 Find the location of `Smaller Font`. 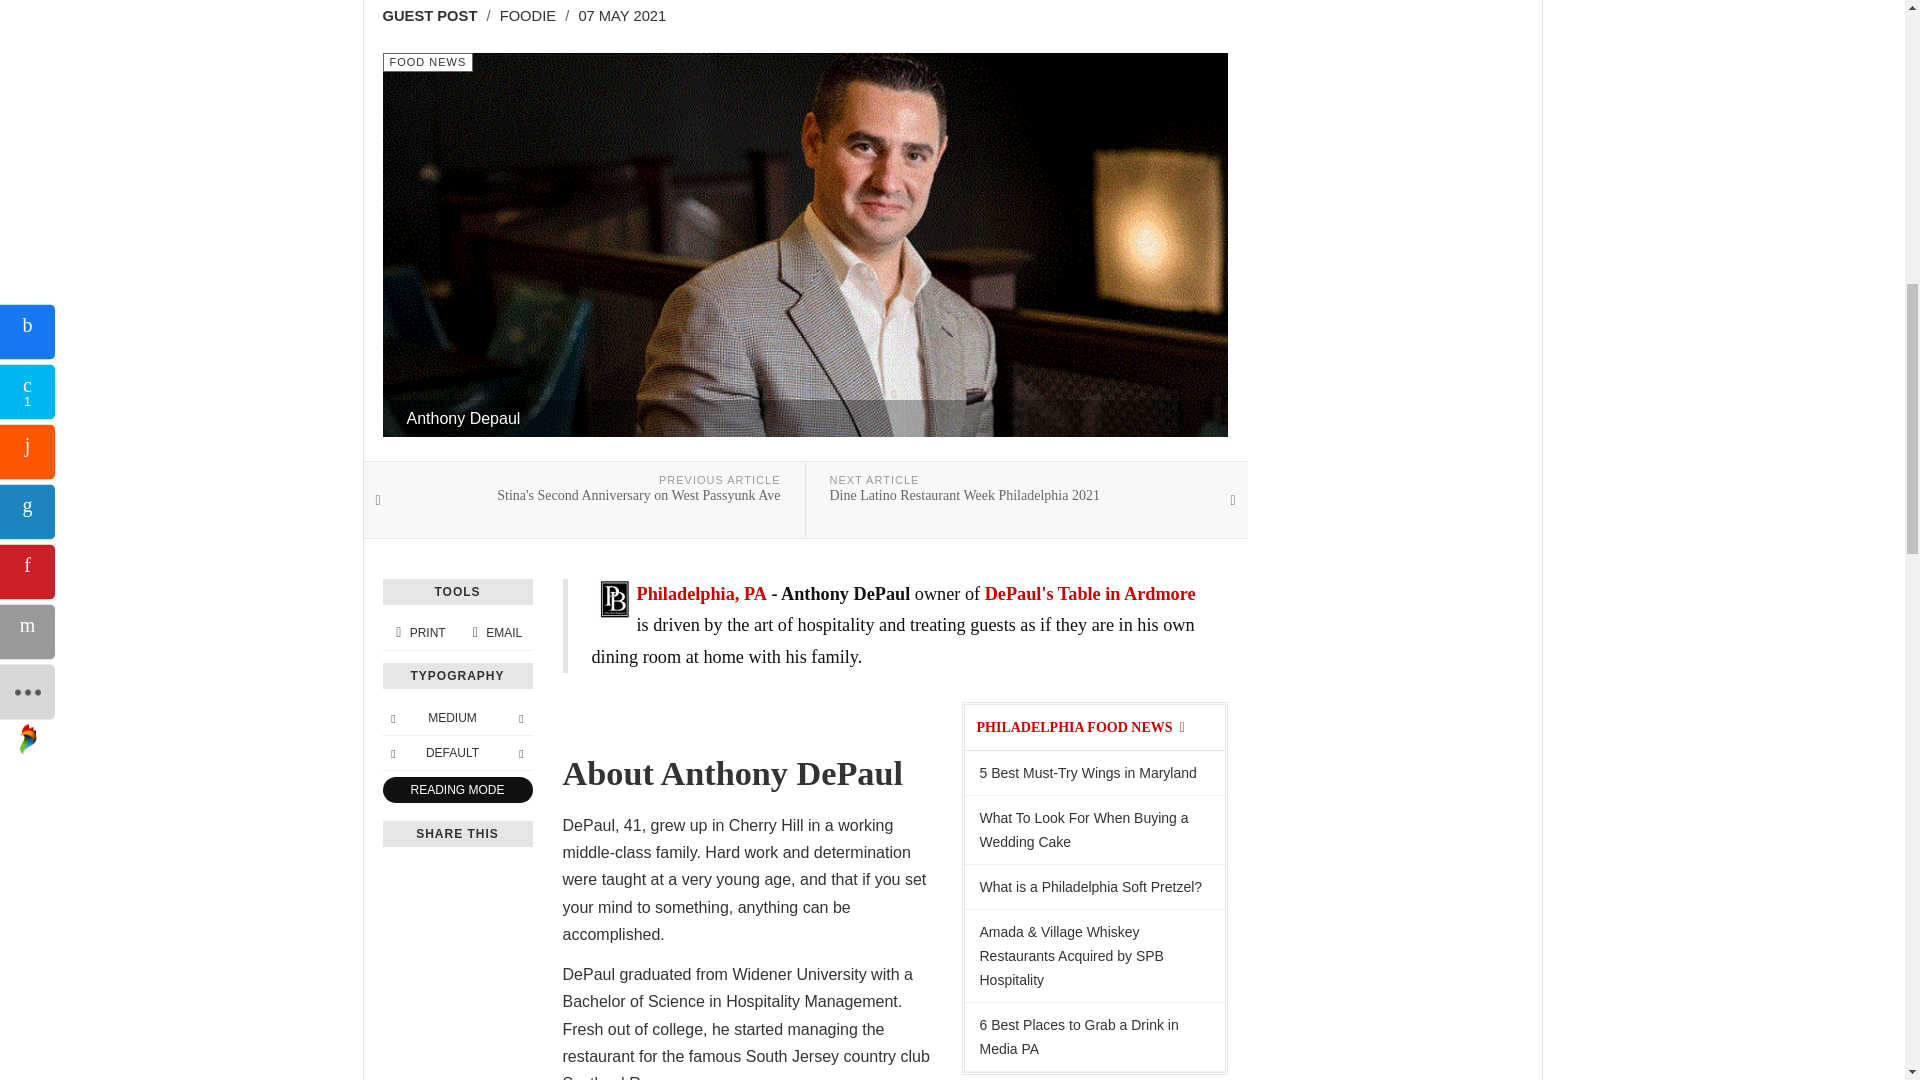

Smaller Font is located at coordinates (427, 62).